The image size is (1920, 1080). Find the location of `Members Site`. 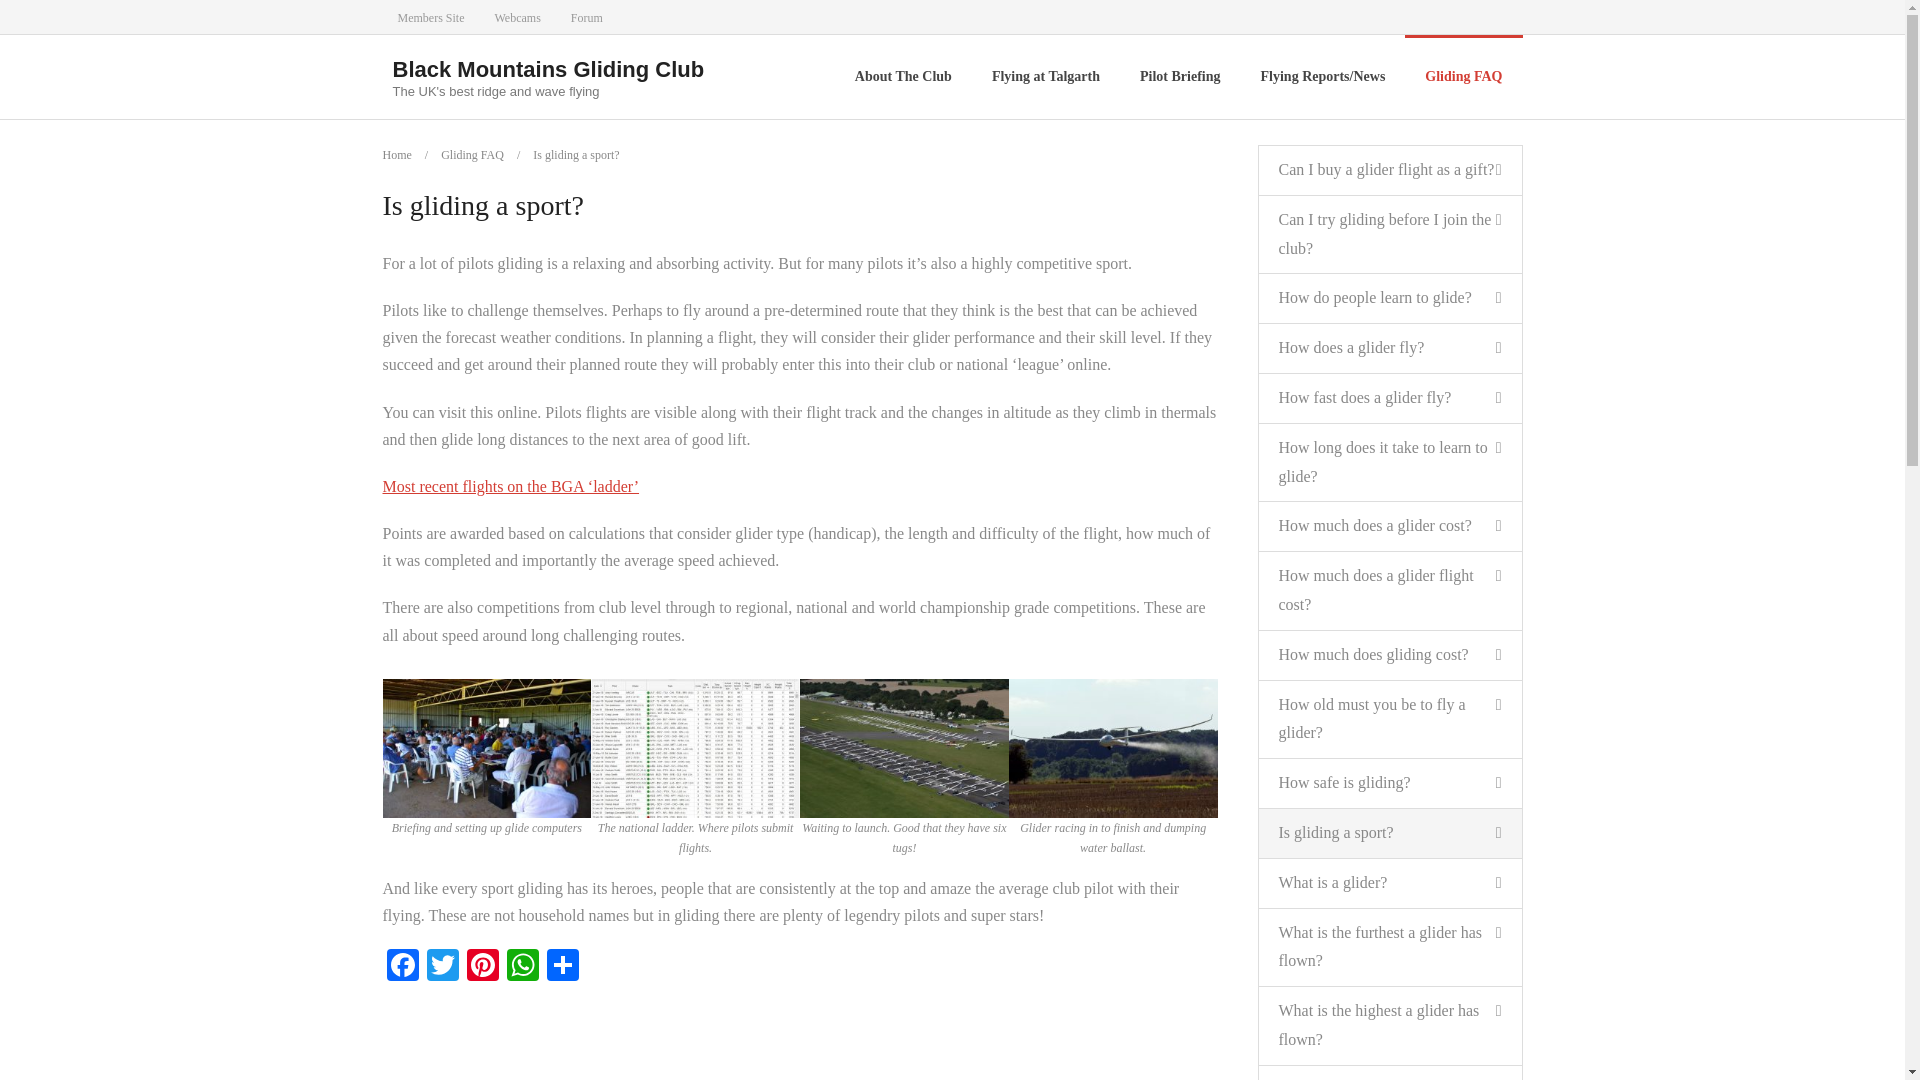

Members Site is located at coordinates (430, 16).